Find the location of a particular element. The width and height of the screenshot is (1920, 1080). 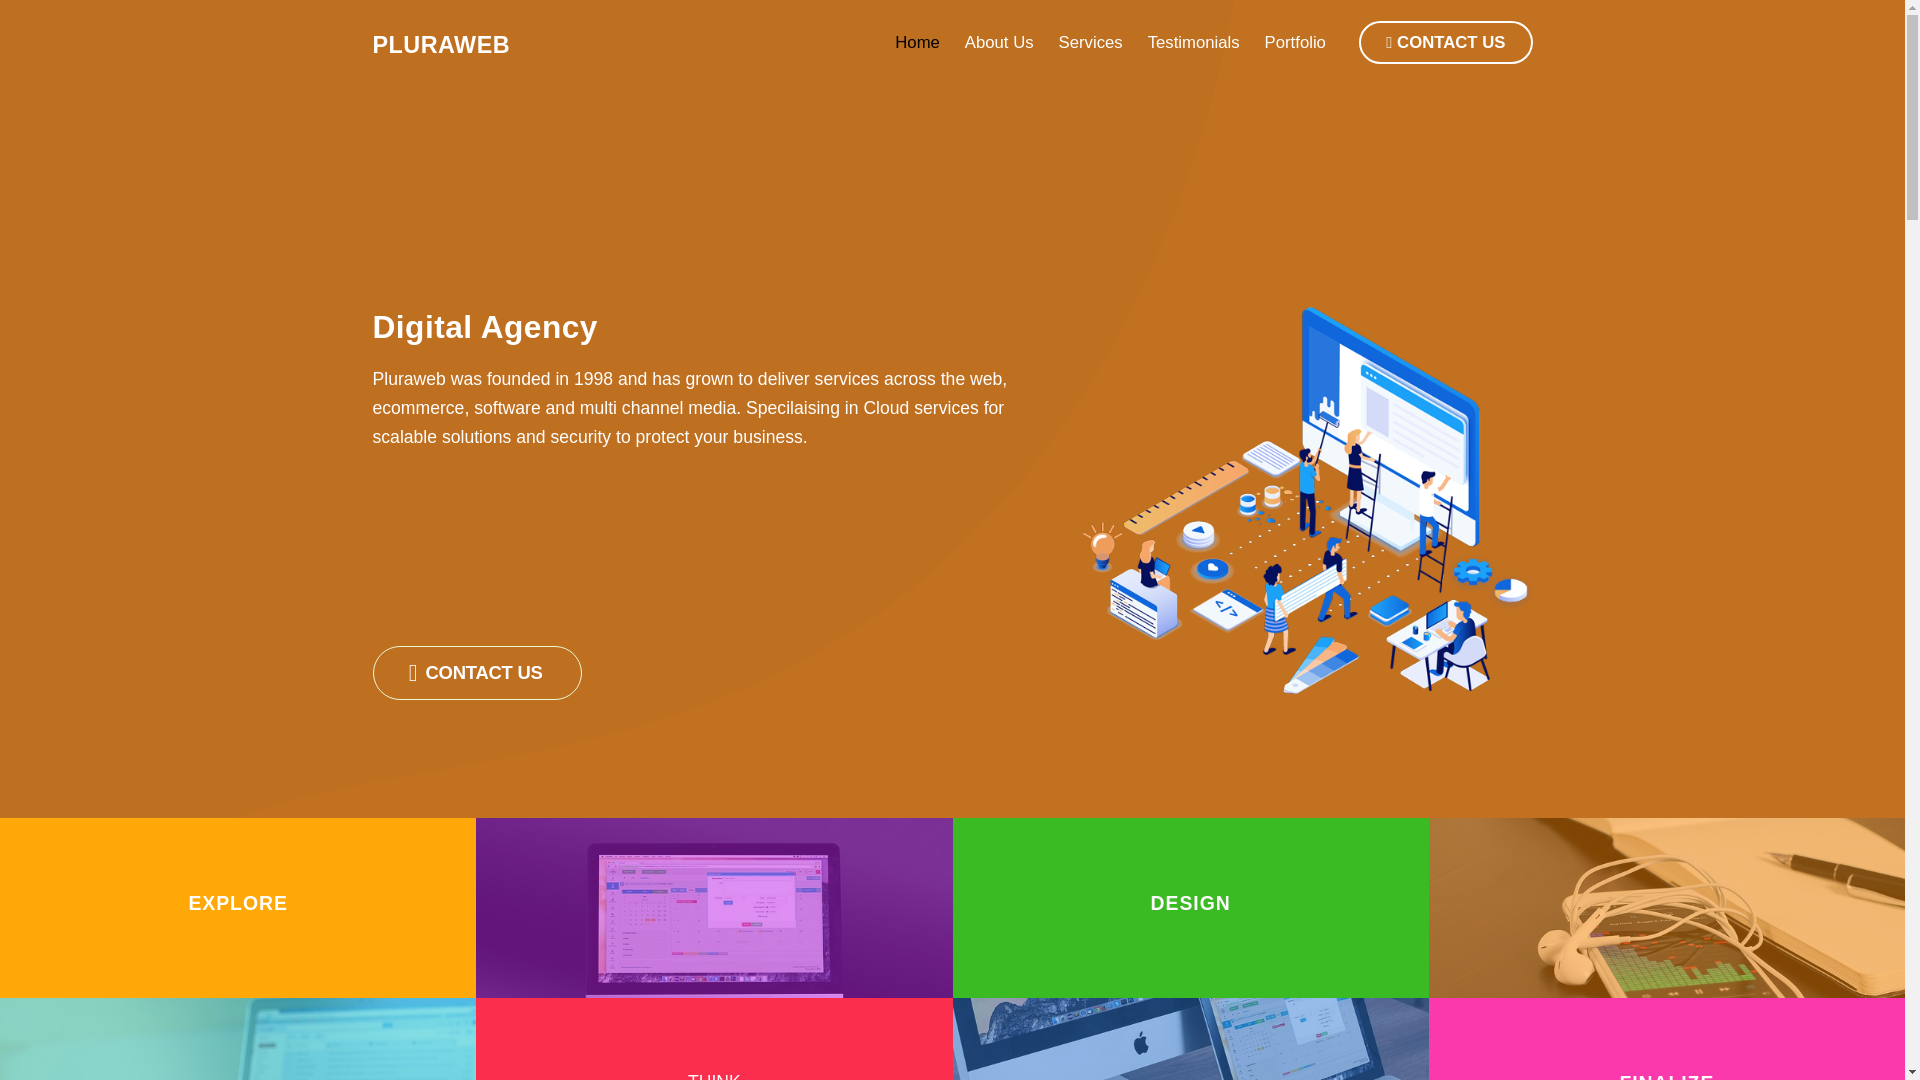

Testimonials is located at coordinates (1194, 42).